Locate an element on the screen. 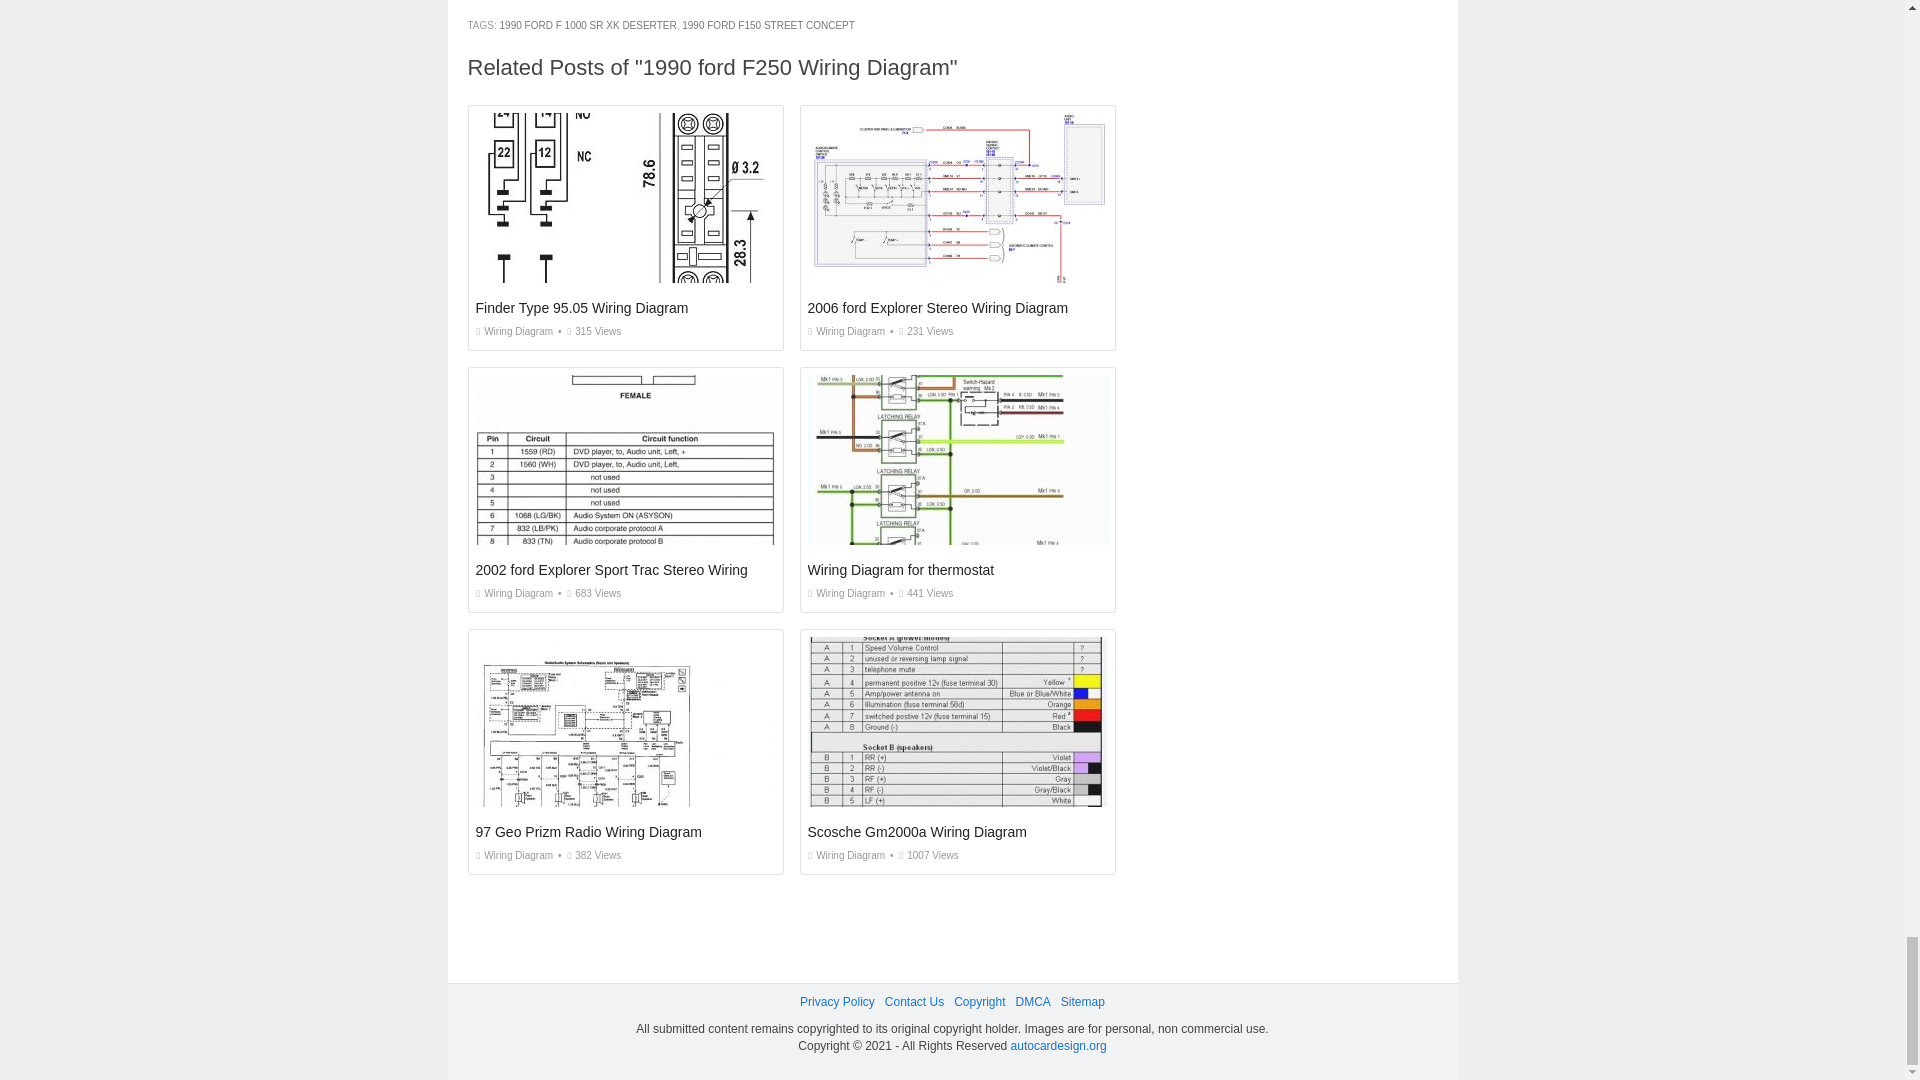 Image resolution: width=1920 pixels, height=1080 pixels. 1990 FORD F 1000 SR XK DESERTER is located at coordinates (588, 26).